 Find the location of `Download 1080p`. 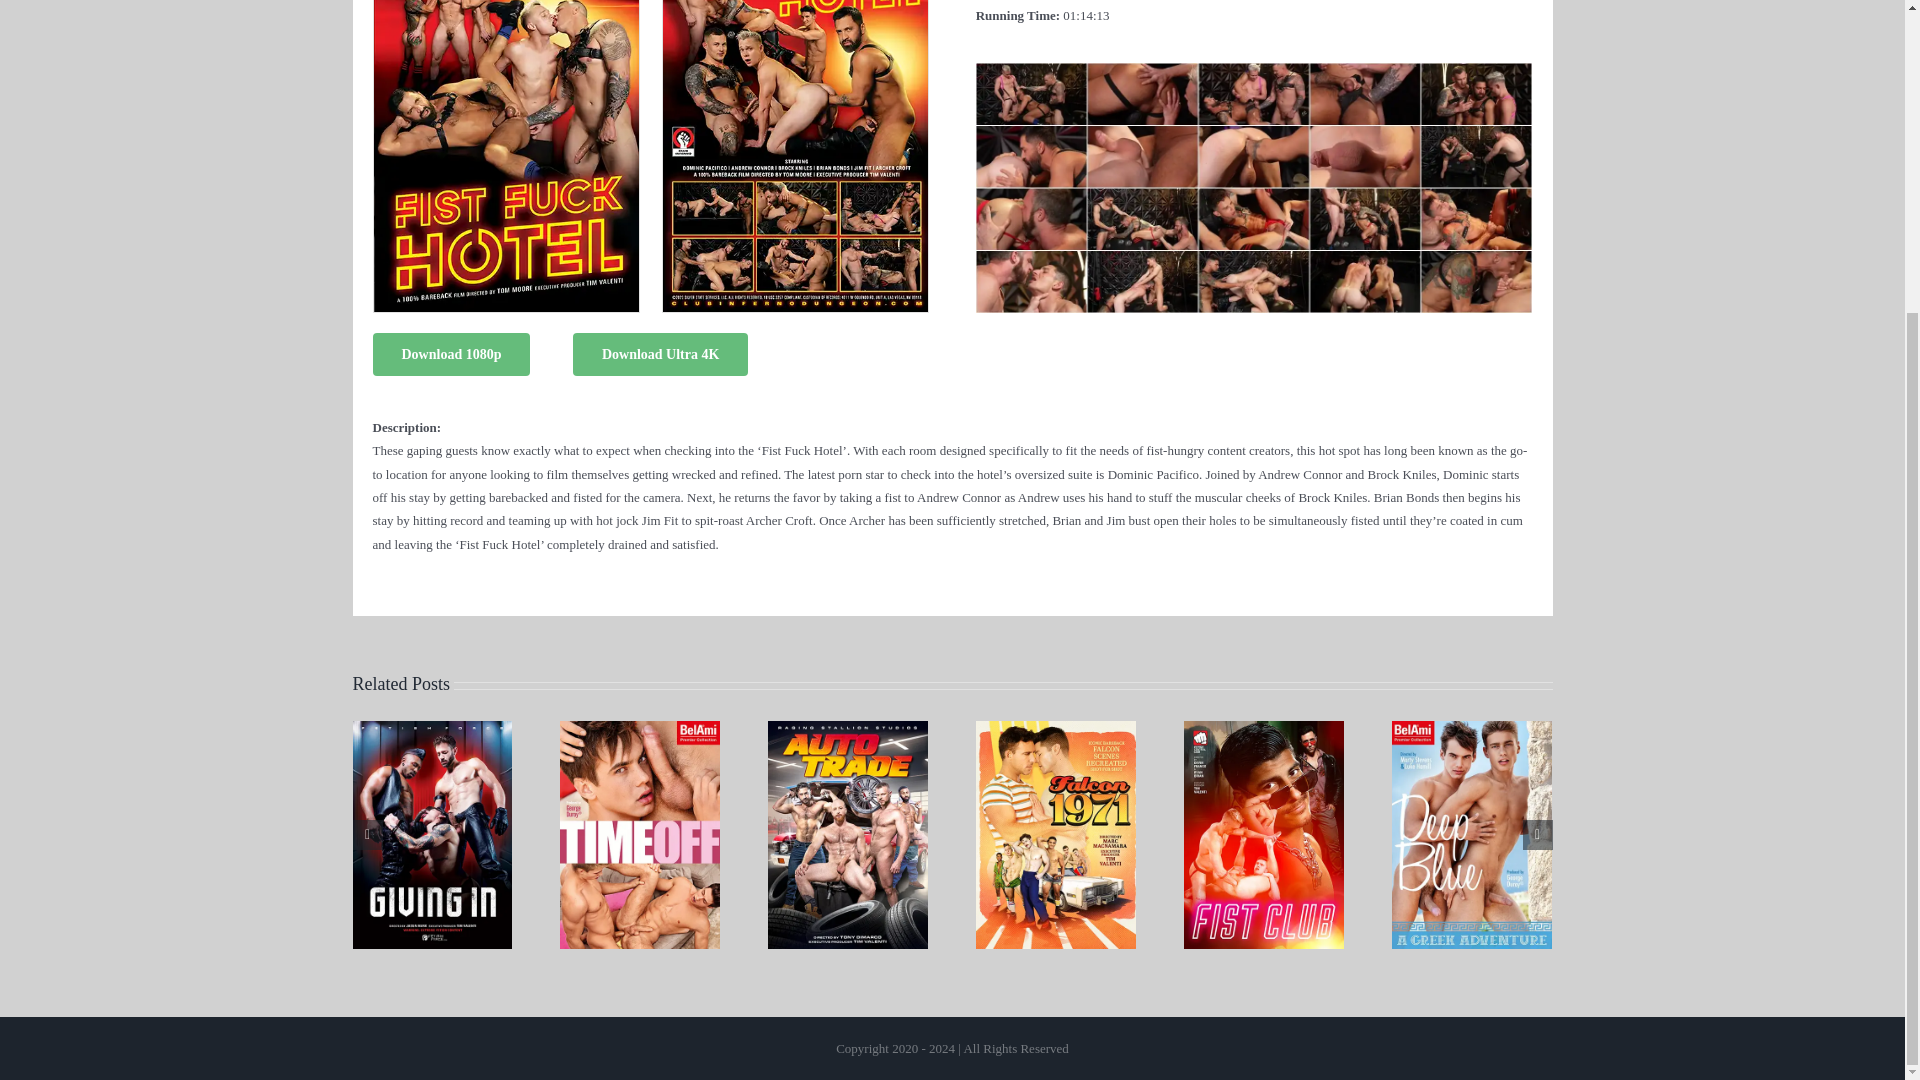

Download 1080p is located at coordinates (450, 354).